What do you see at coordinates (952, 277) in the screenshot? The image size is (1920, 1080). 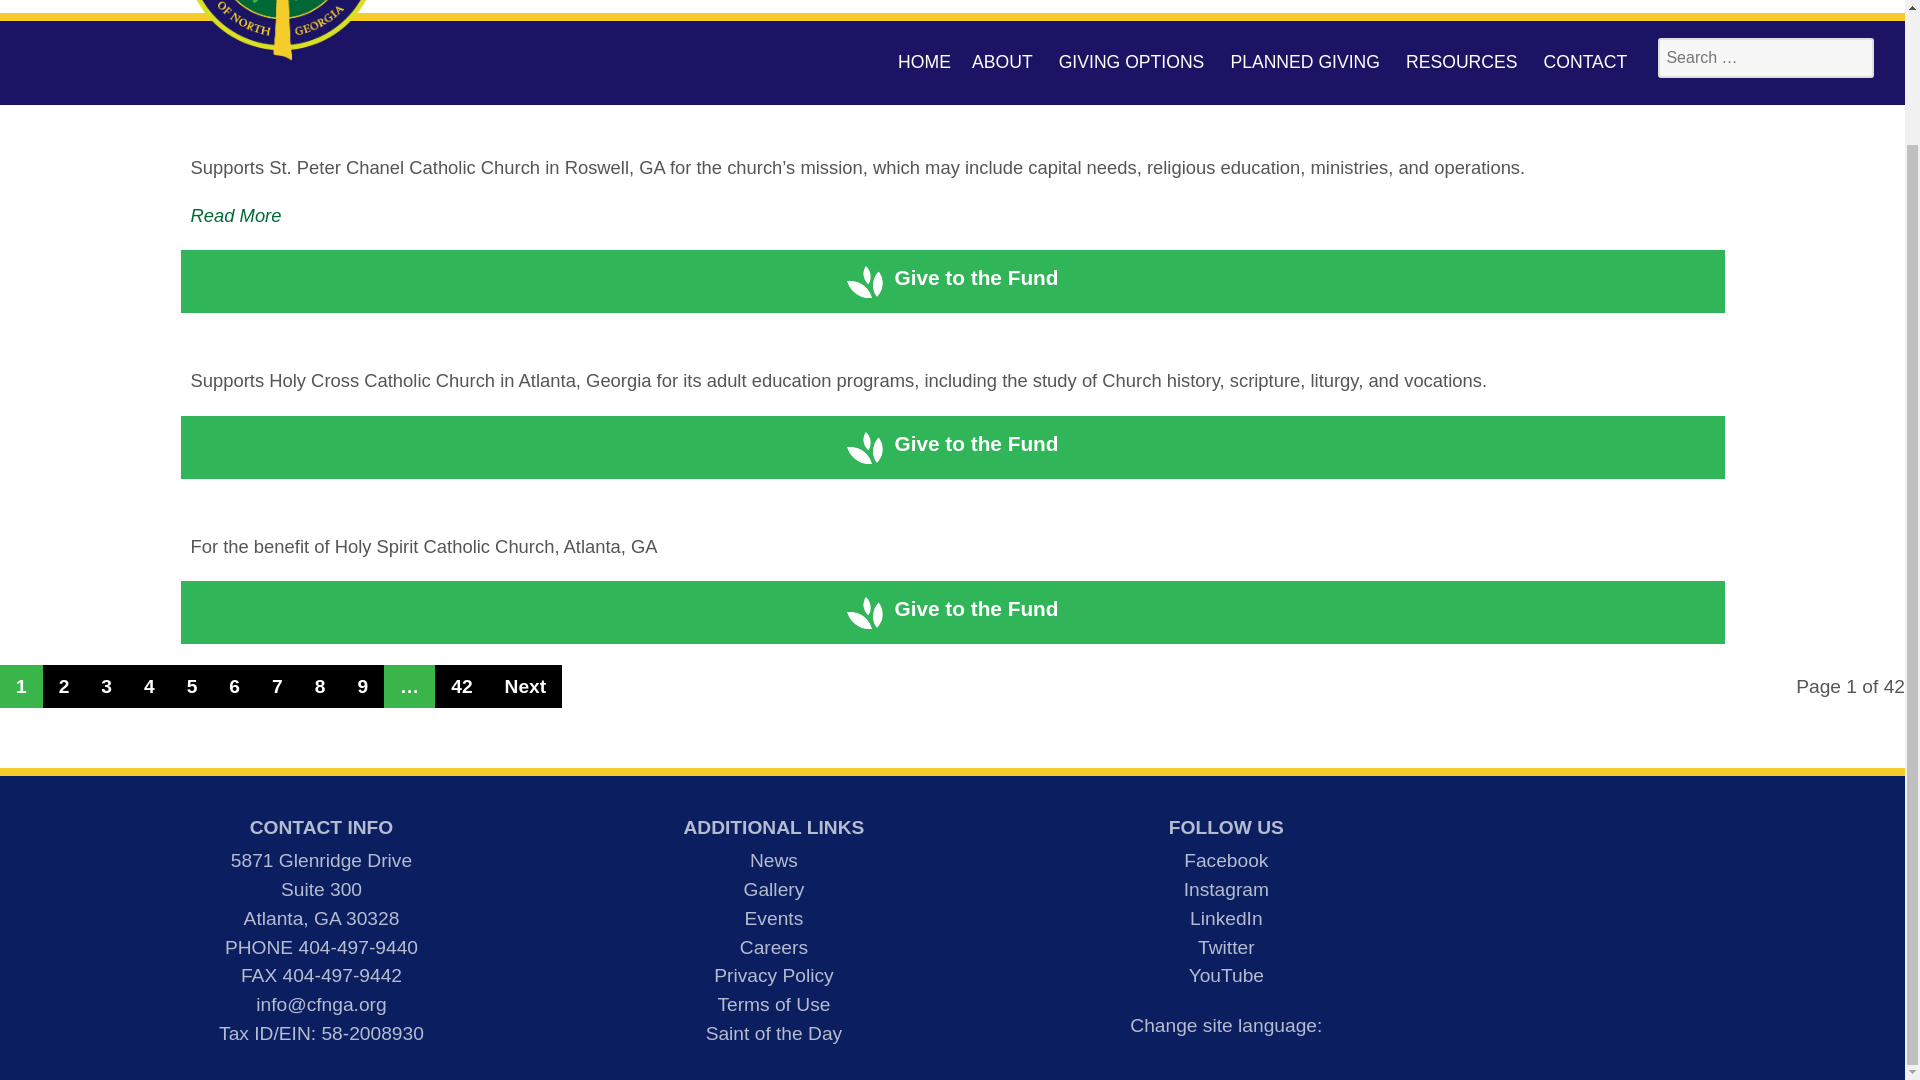 I see `Give to the Fund` at bounding box center [952, 277].